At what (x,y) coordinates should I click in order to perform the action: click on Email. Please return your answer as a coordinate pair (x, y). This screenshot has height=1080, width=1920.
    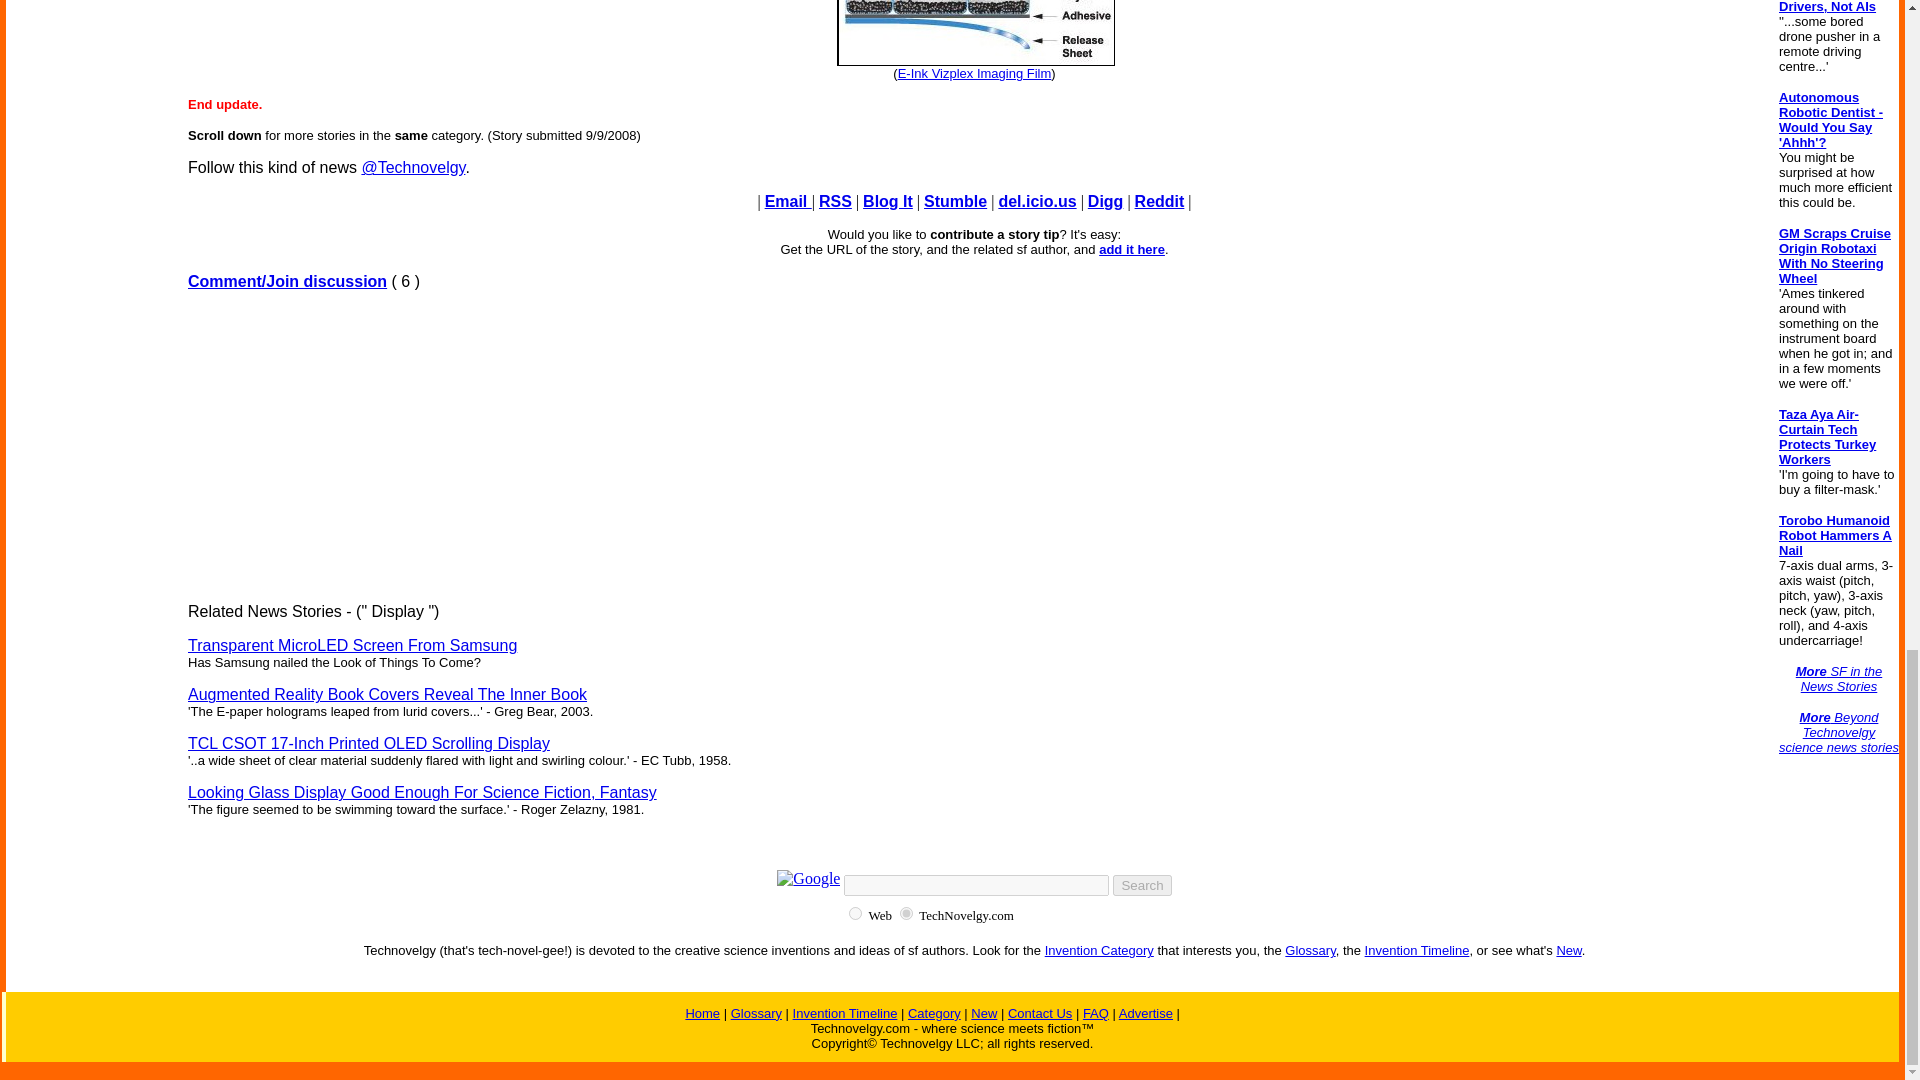
    Looking at the image, I should click on (788, 201).